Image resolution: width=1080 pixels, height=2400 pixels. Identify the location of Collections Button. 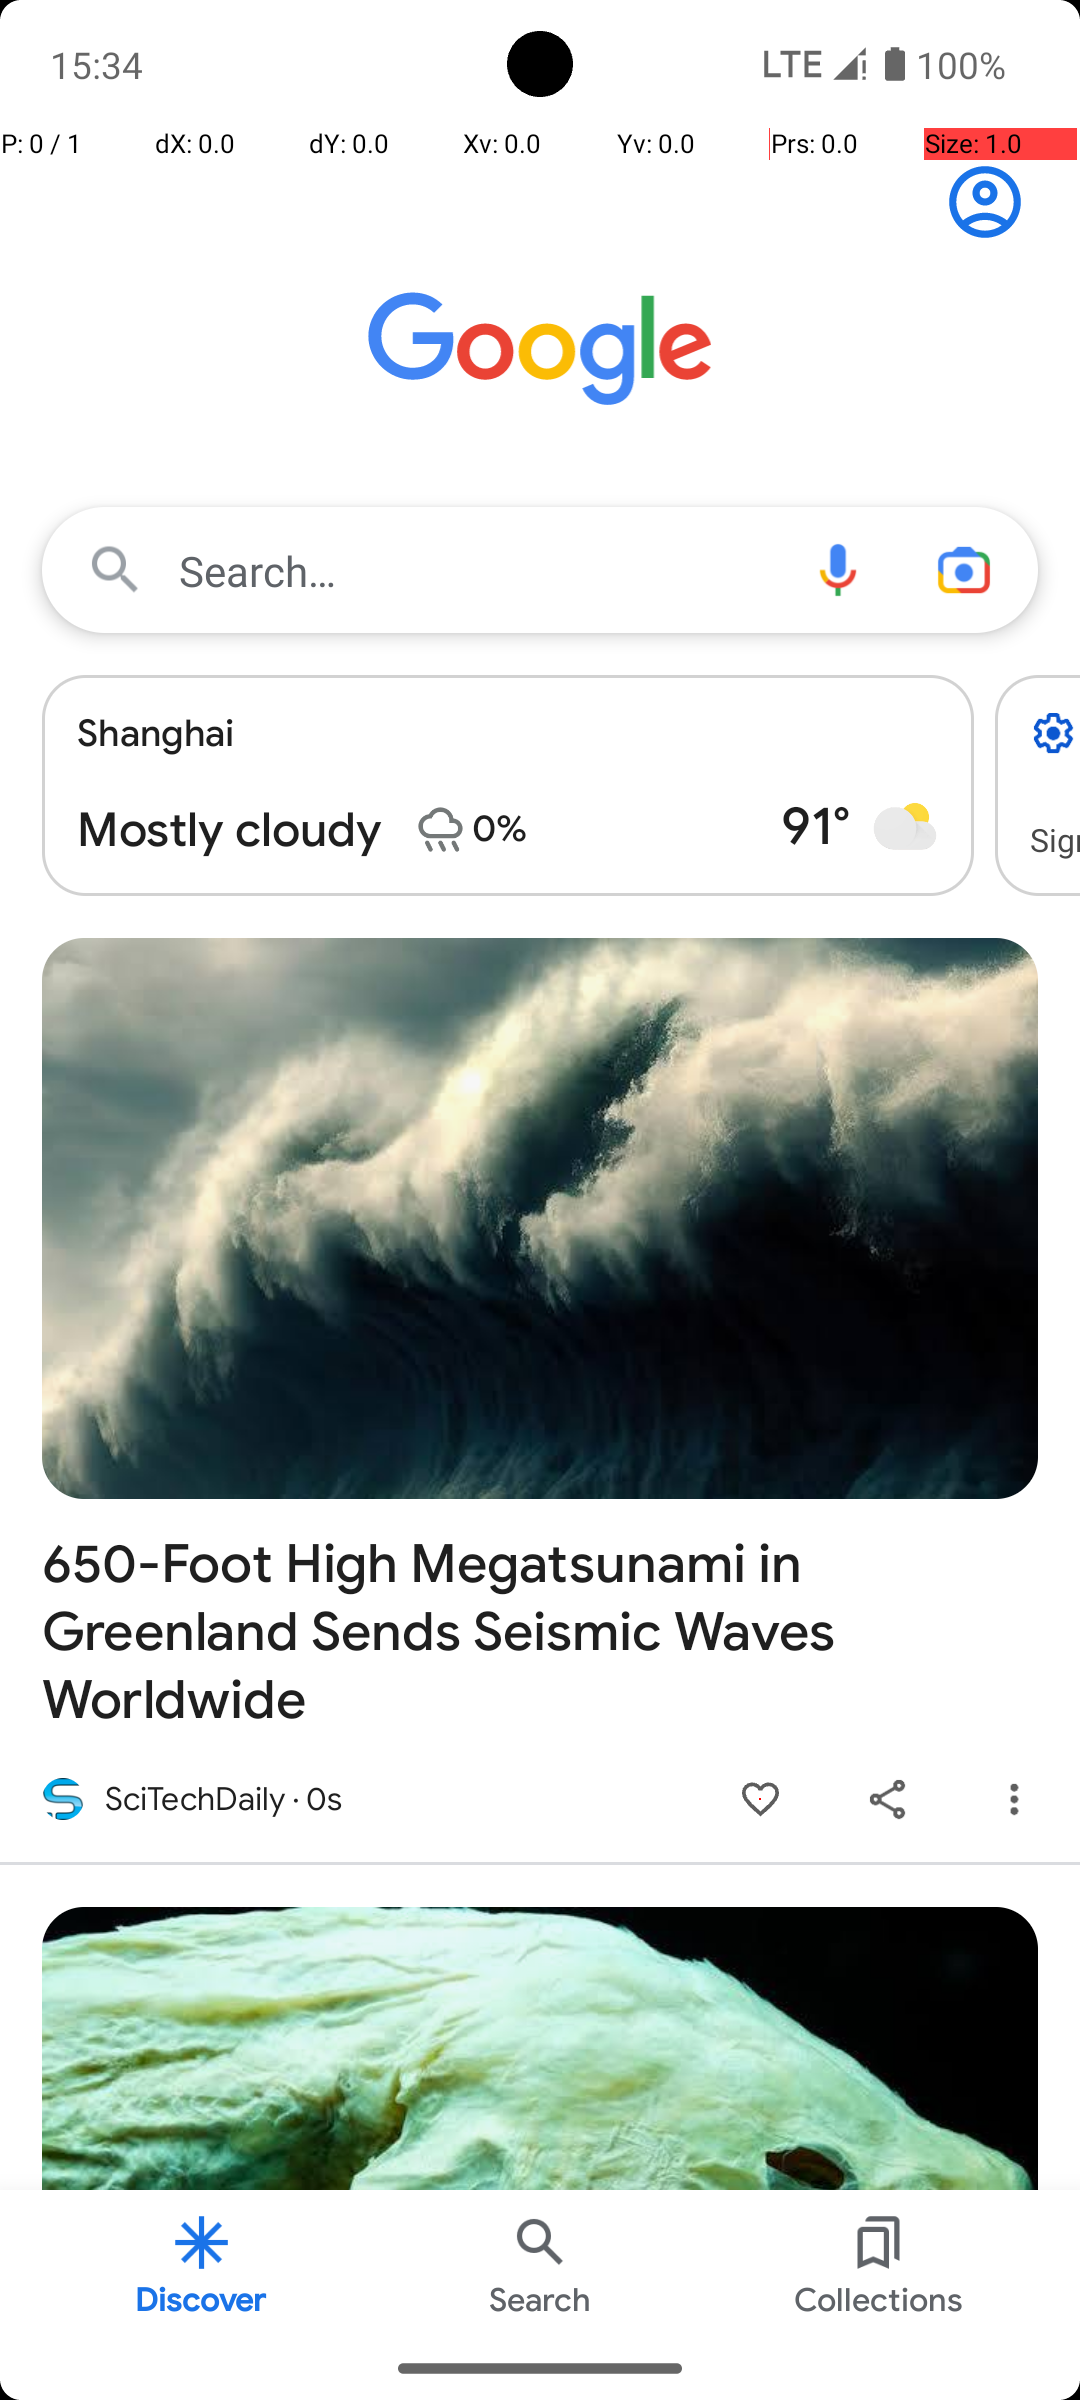
(879, 2264).